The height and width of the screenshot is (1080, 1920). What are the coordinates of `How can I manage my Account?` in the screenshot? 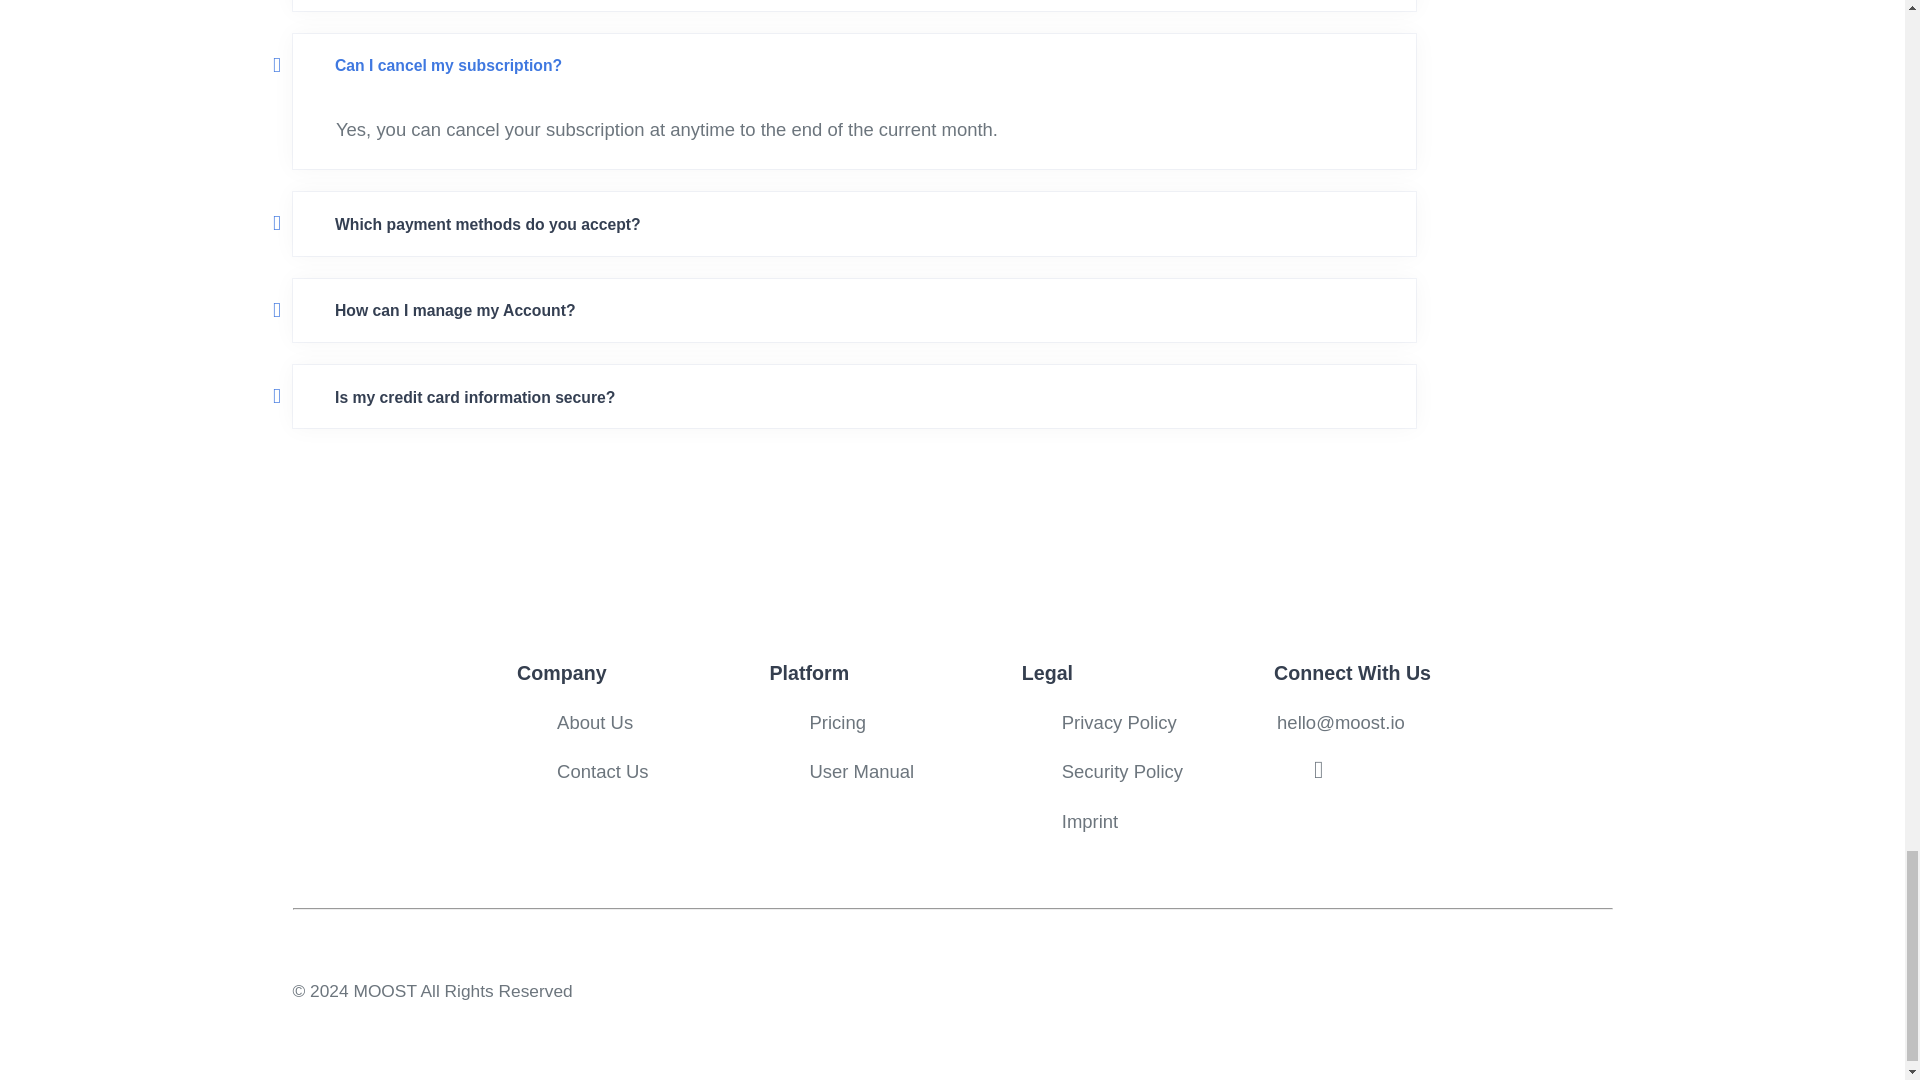 It's located at (854, 310).